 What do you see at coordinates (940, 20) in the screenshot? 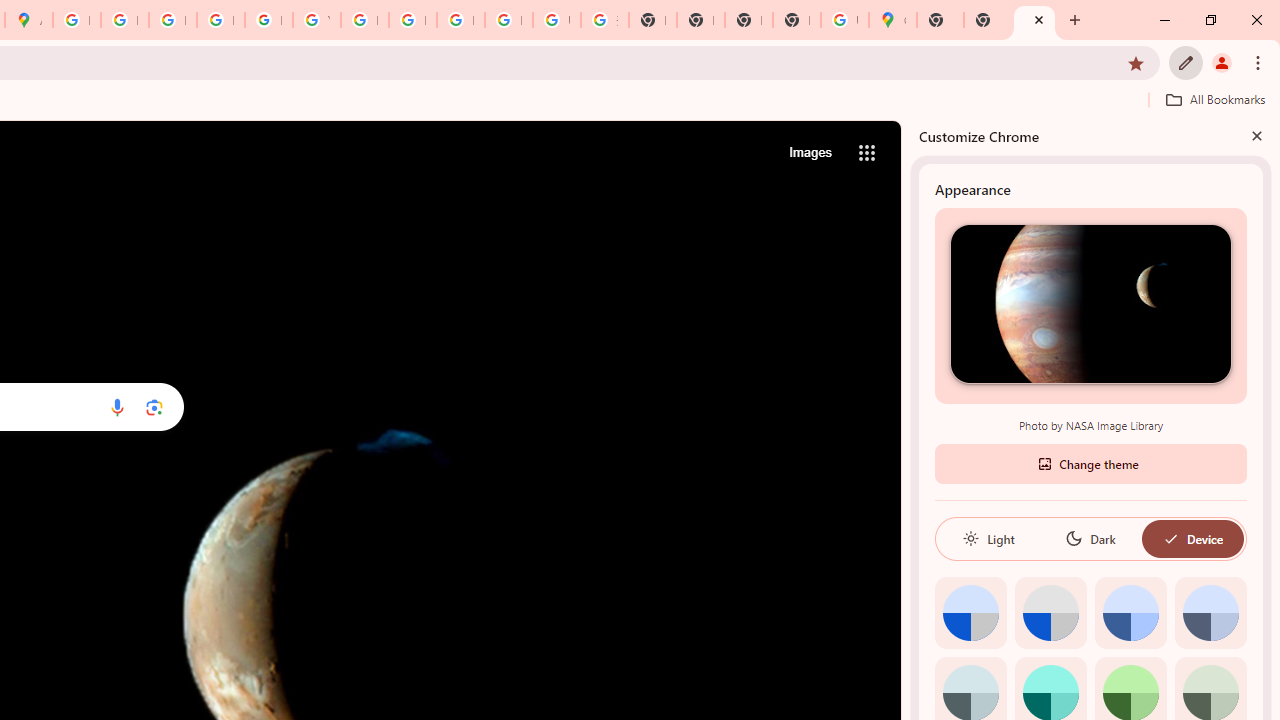
I see `New Tab` at bounding box center [940, 20].